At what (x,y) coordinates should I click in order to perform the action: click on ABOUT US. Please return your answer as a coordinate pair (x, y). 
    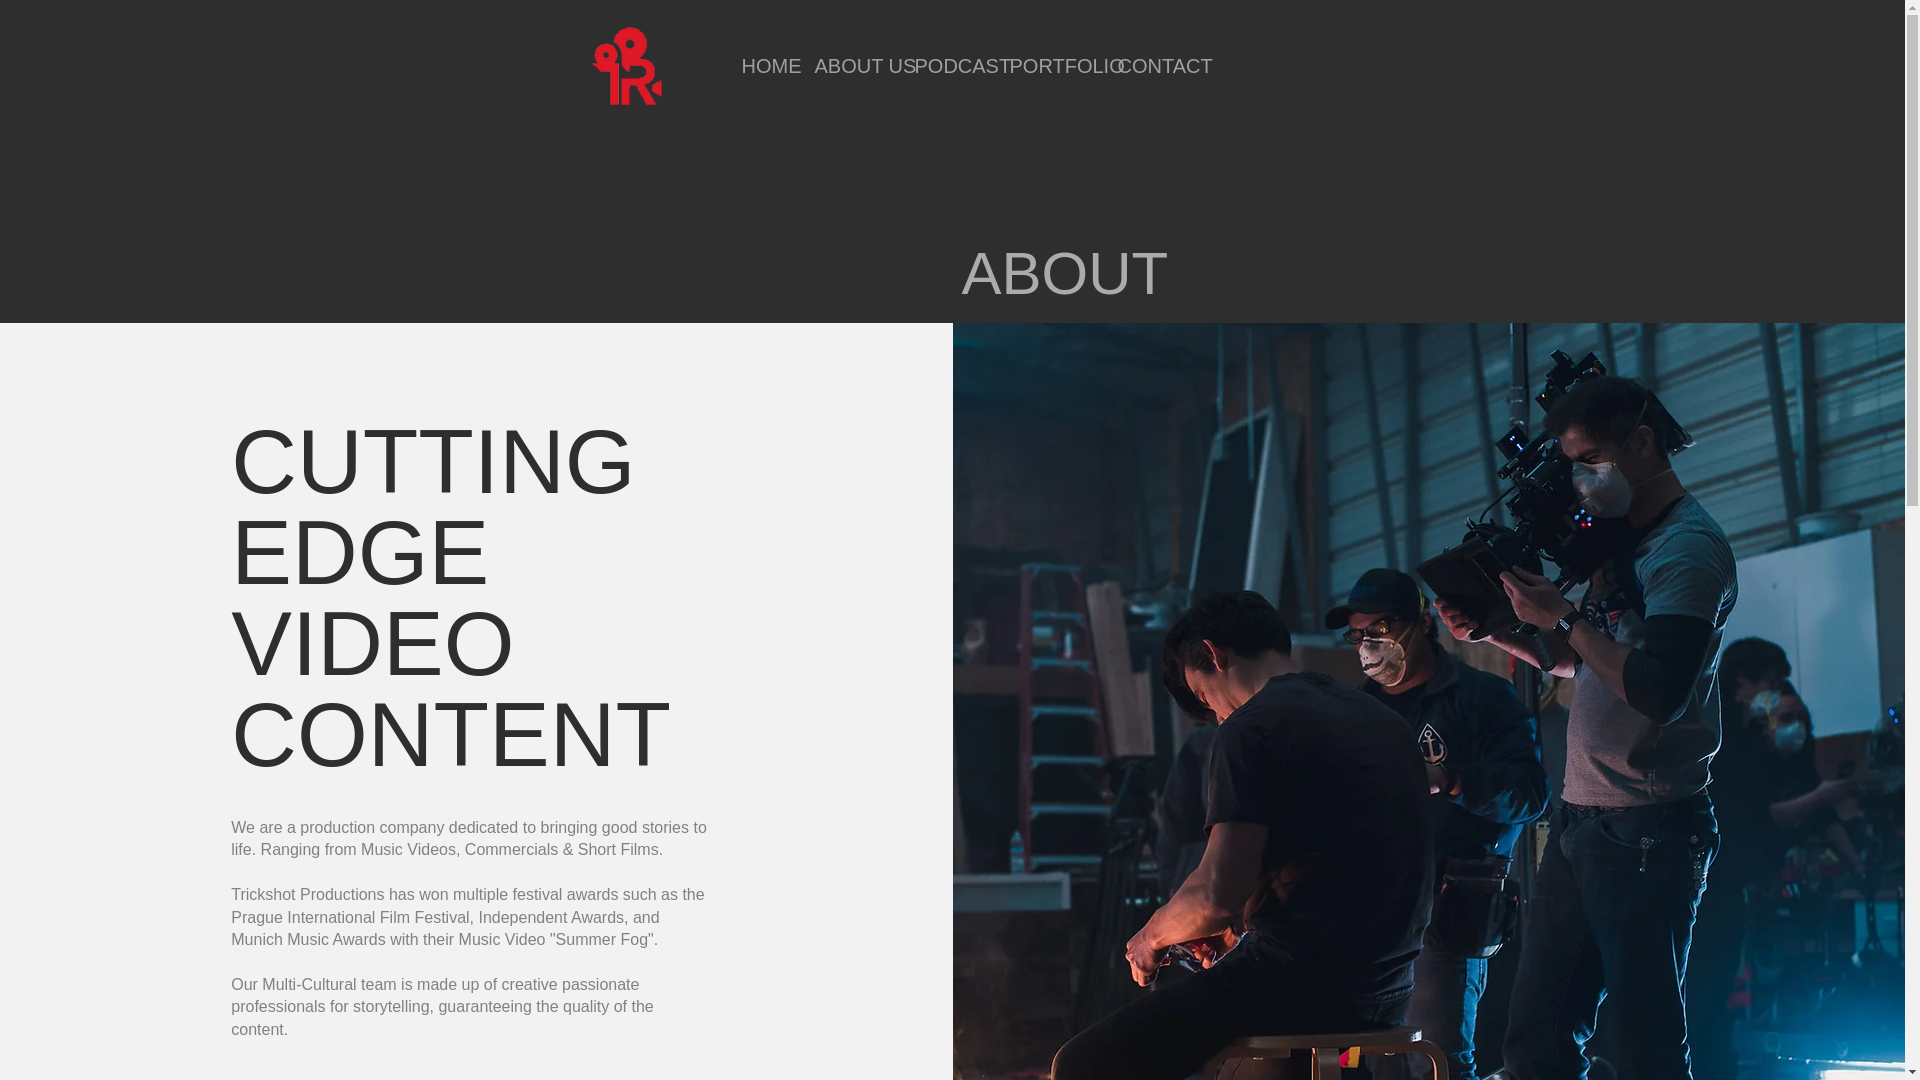
    Looking at the image, I should click on (850, 66).